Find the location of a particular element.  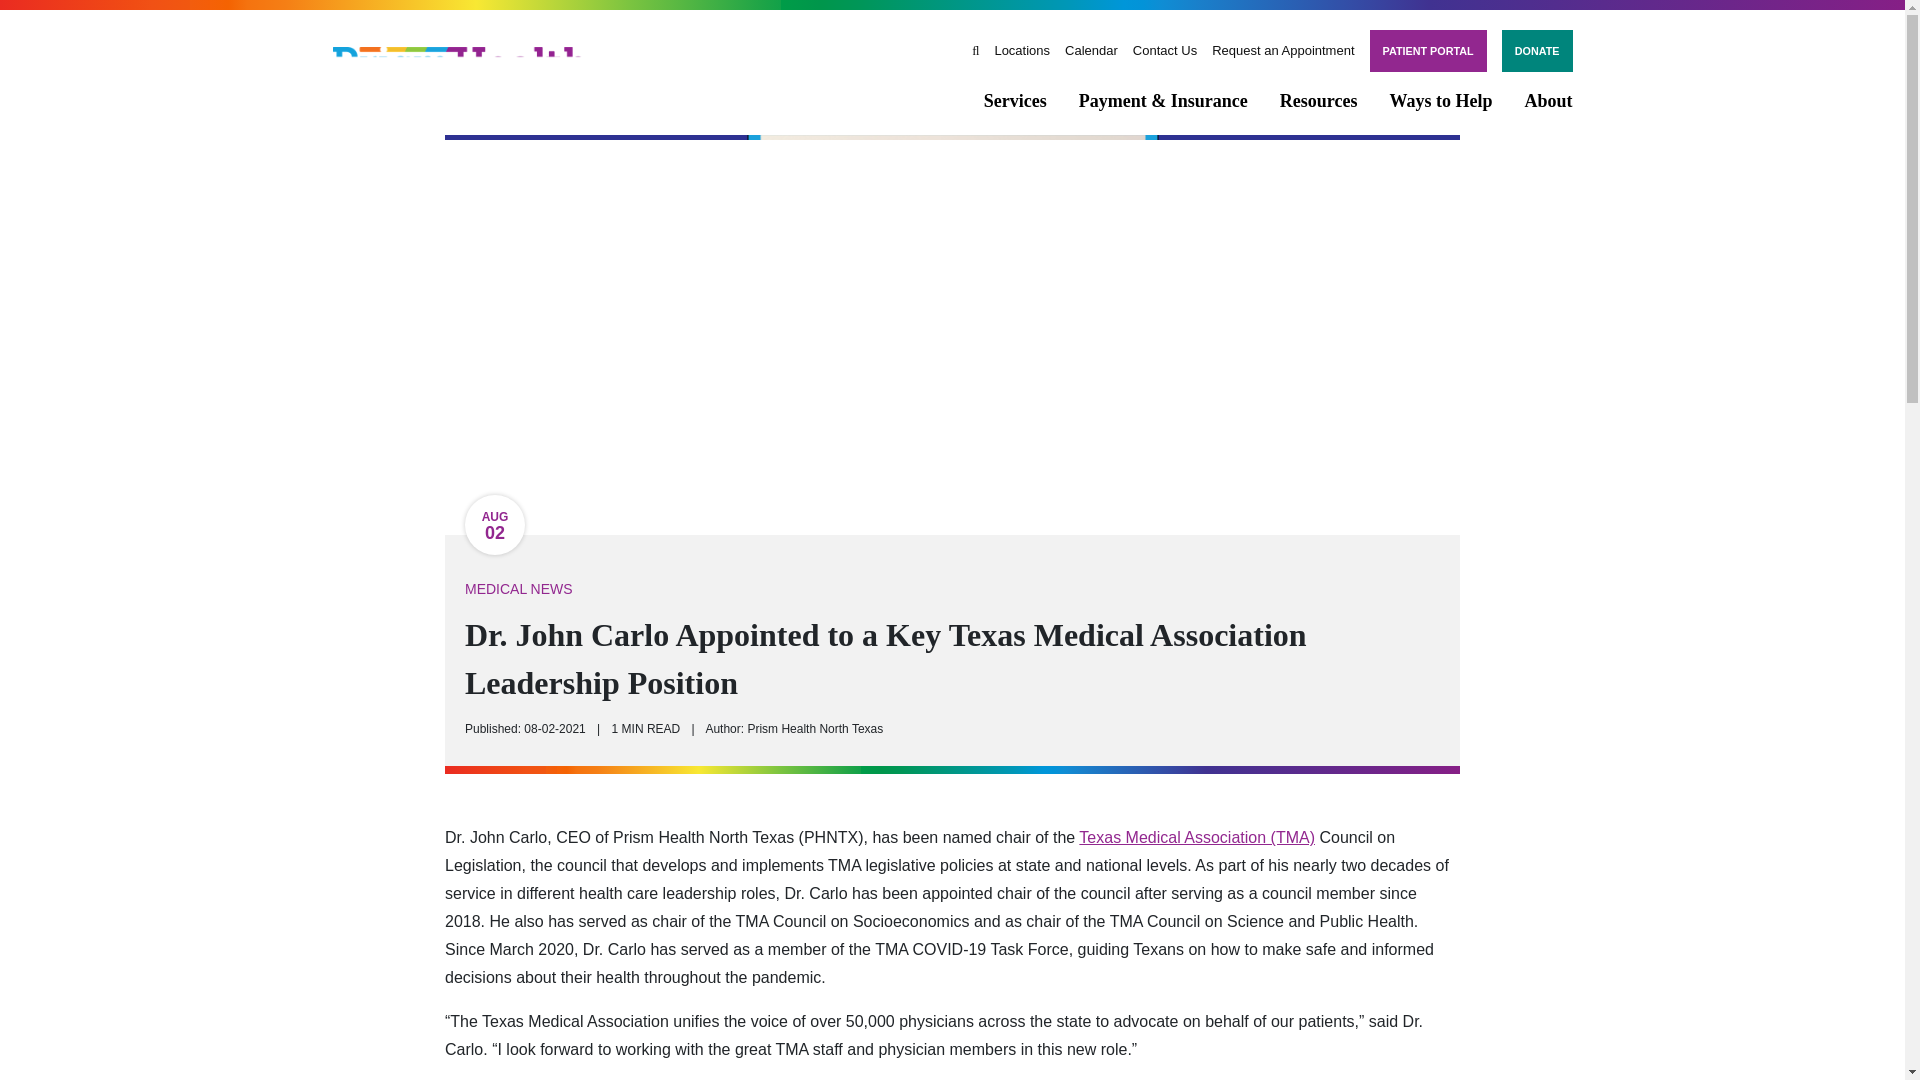

PATIENT PORTAL is located at coordinates (1428, 51).